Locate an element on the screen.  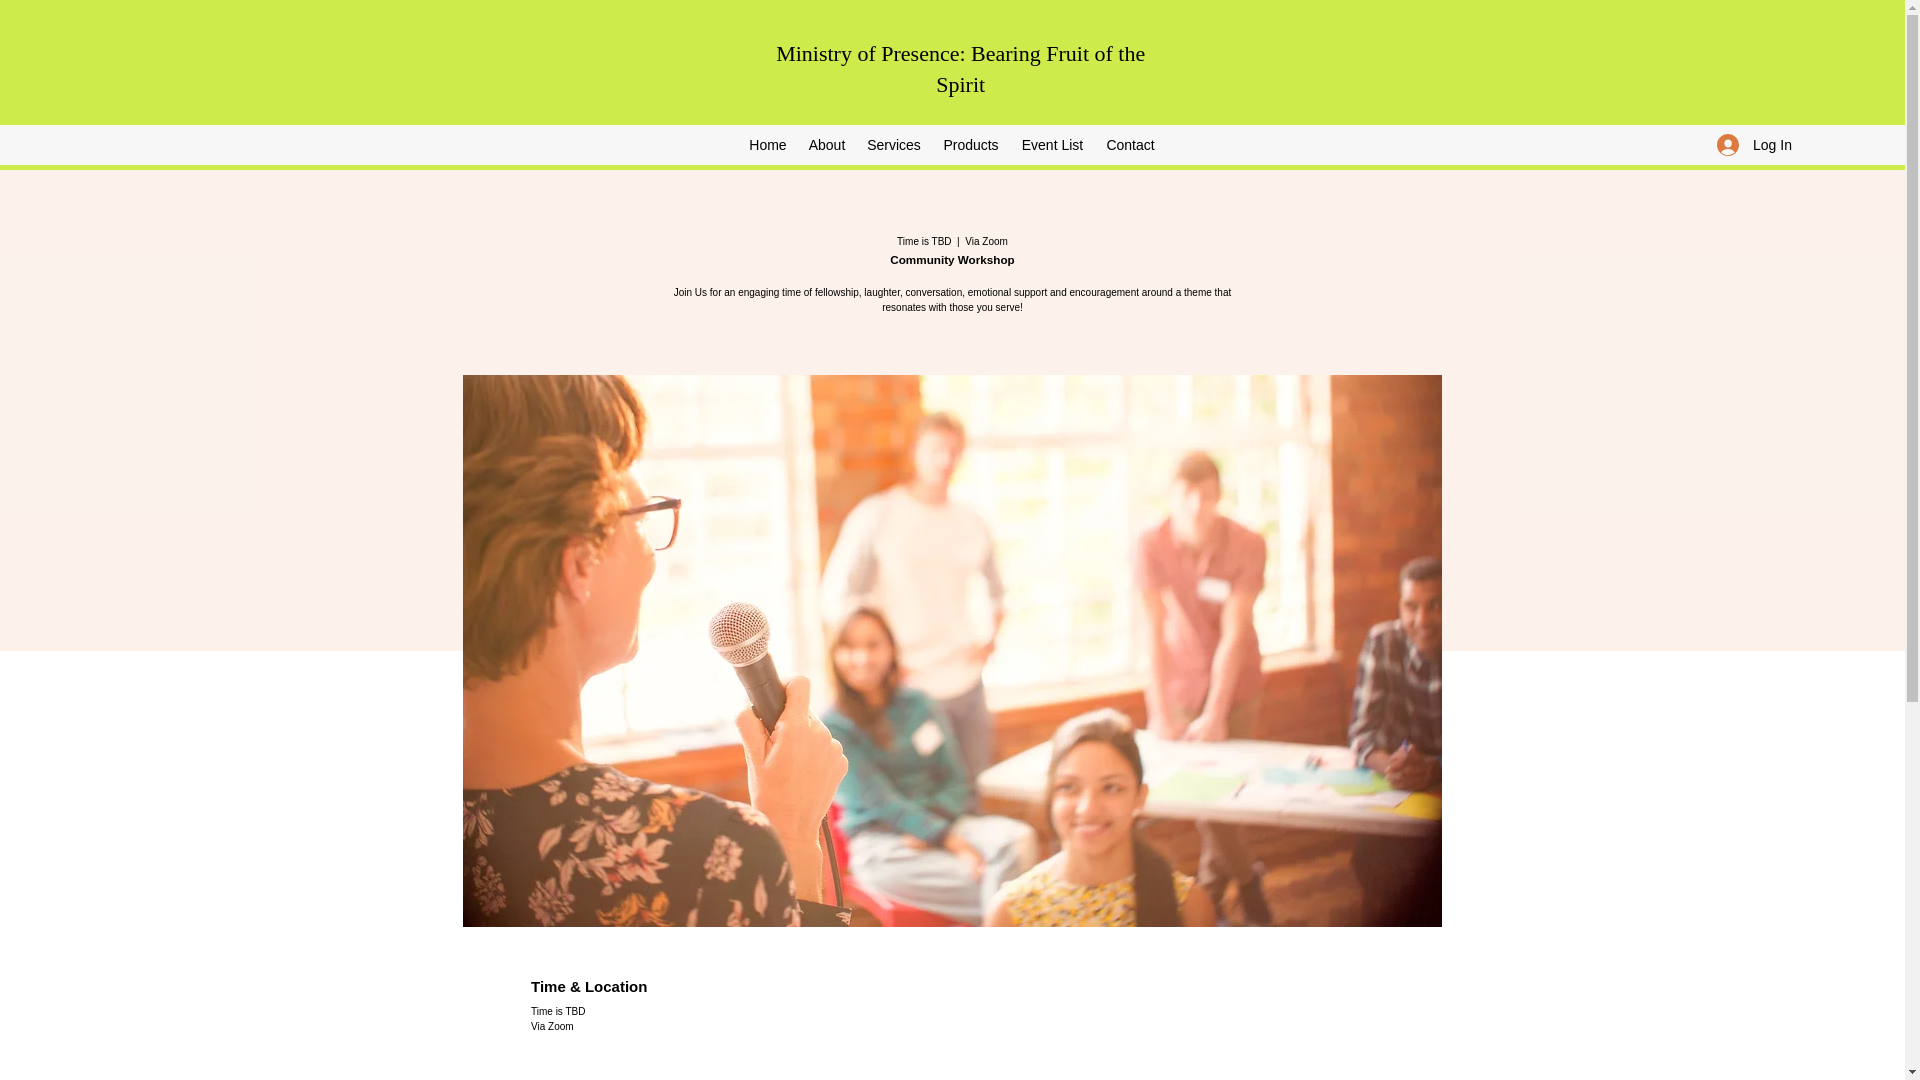
Home is located at coordinates (766, 144).